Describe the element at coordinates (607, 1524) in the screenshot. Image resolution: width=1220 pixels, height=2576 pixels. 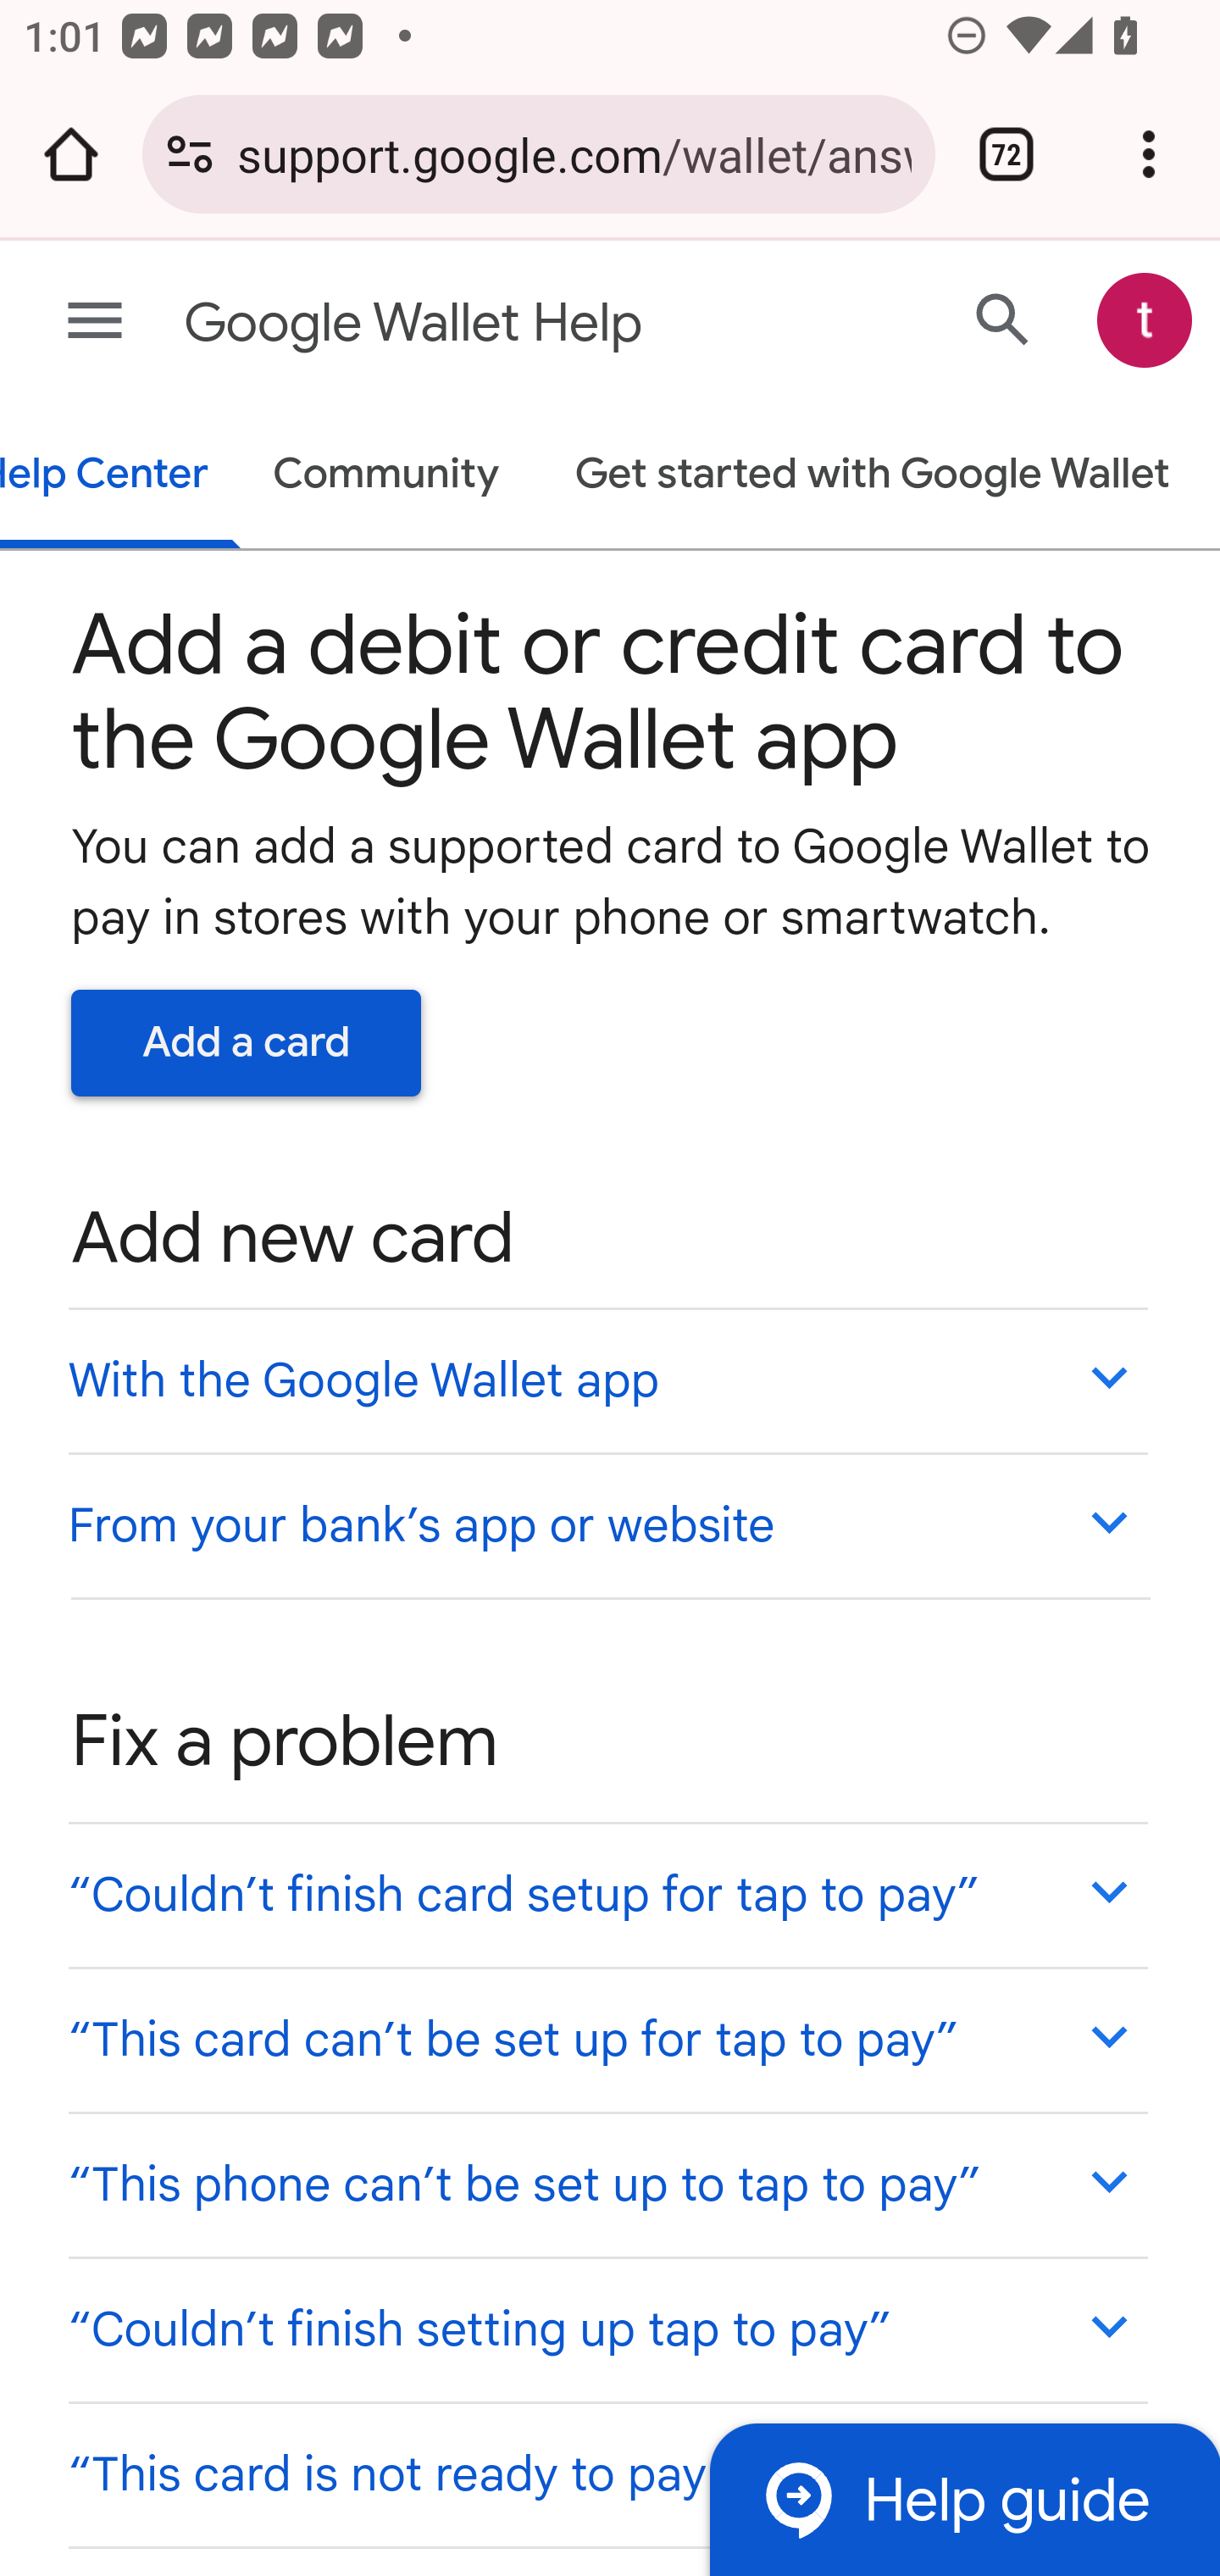
I see `From your bank’s app or website` at that location.